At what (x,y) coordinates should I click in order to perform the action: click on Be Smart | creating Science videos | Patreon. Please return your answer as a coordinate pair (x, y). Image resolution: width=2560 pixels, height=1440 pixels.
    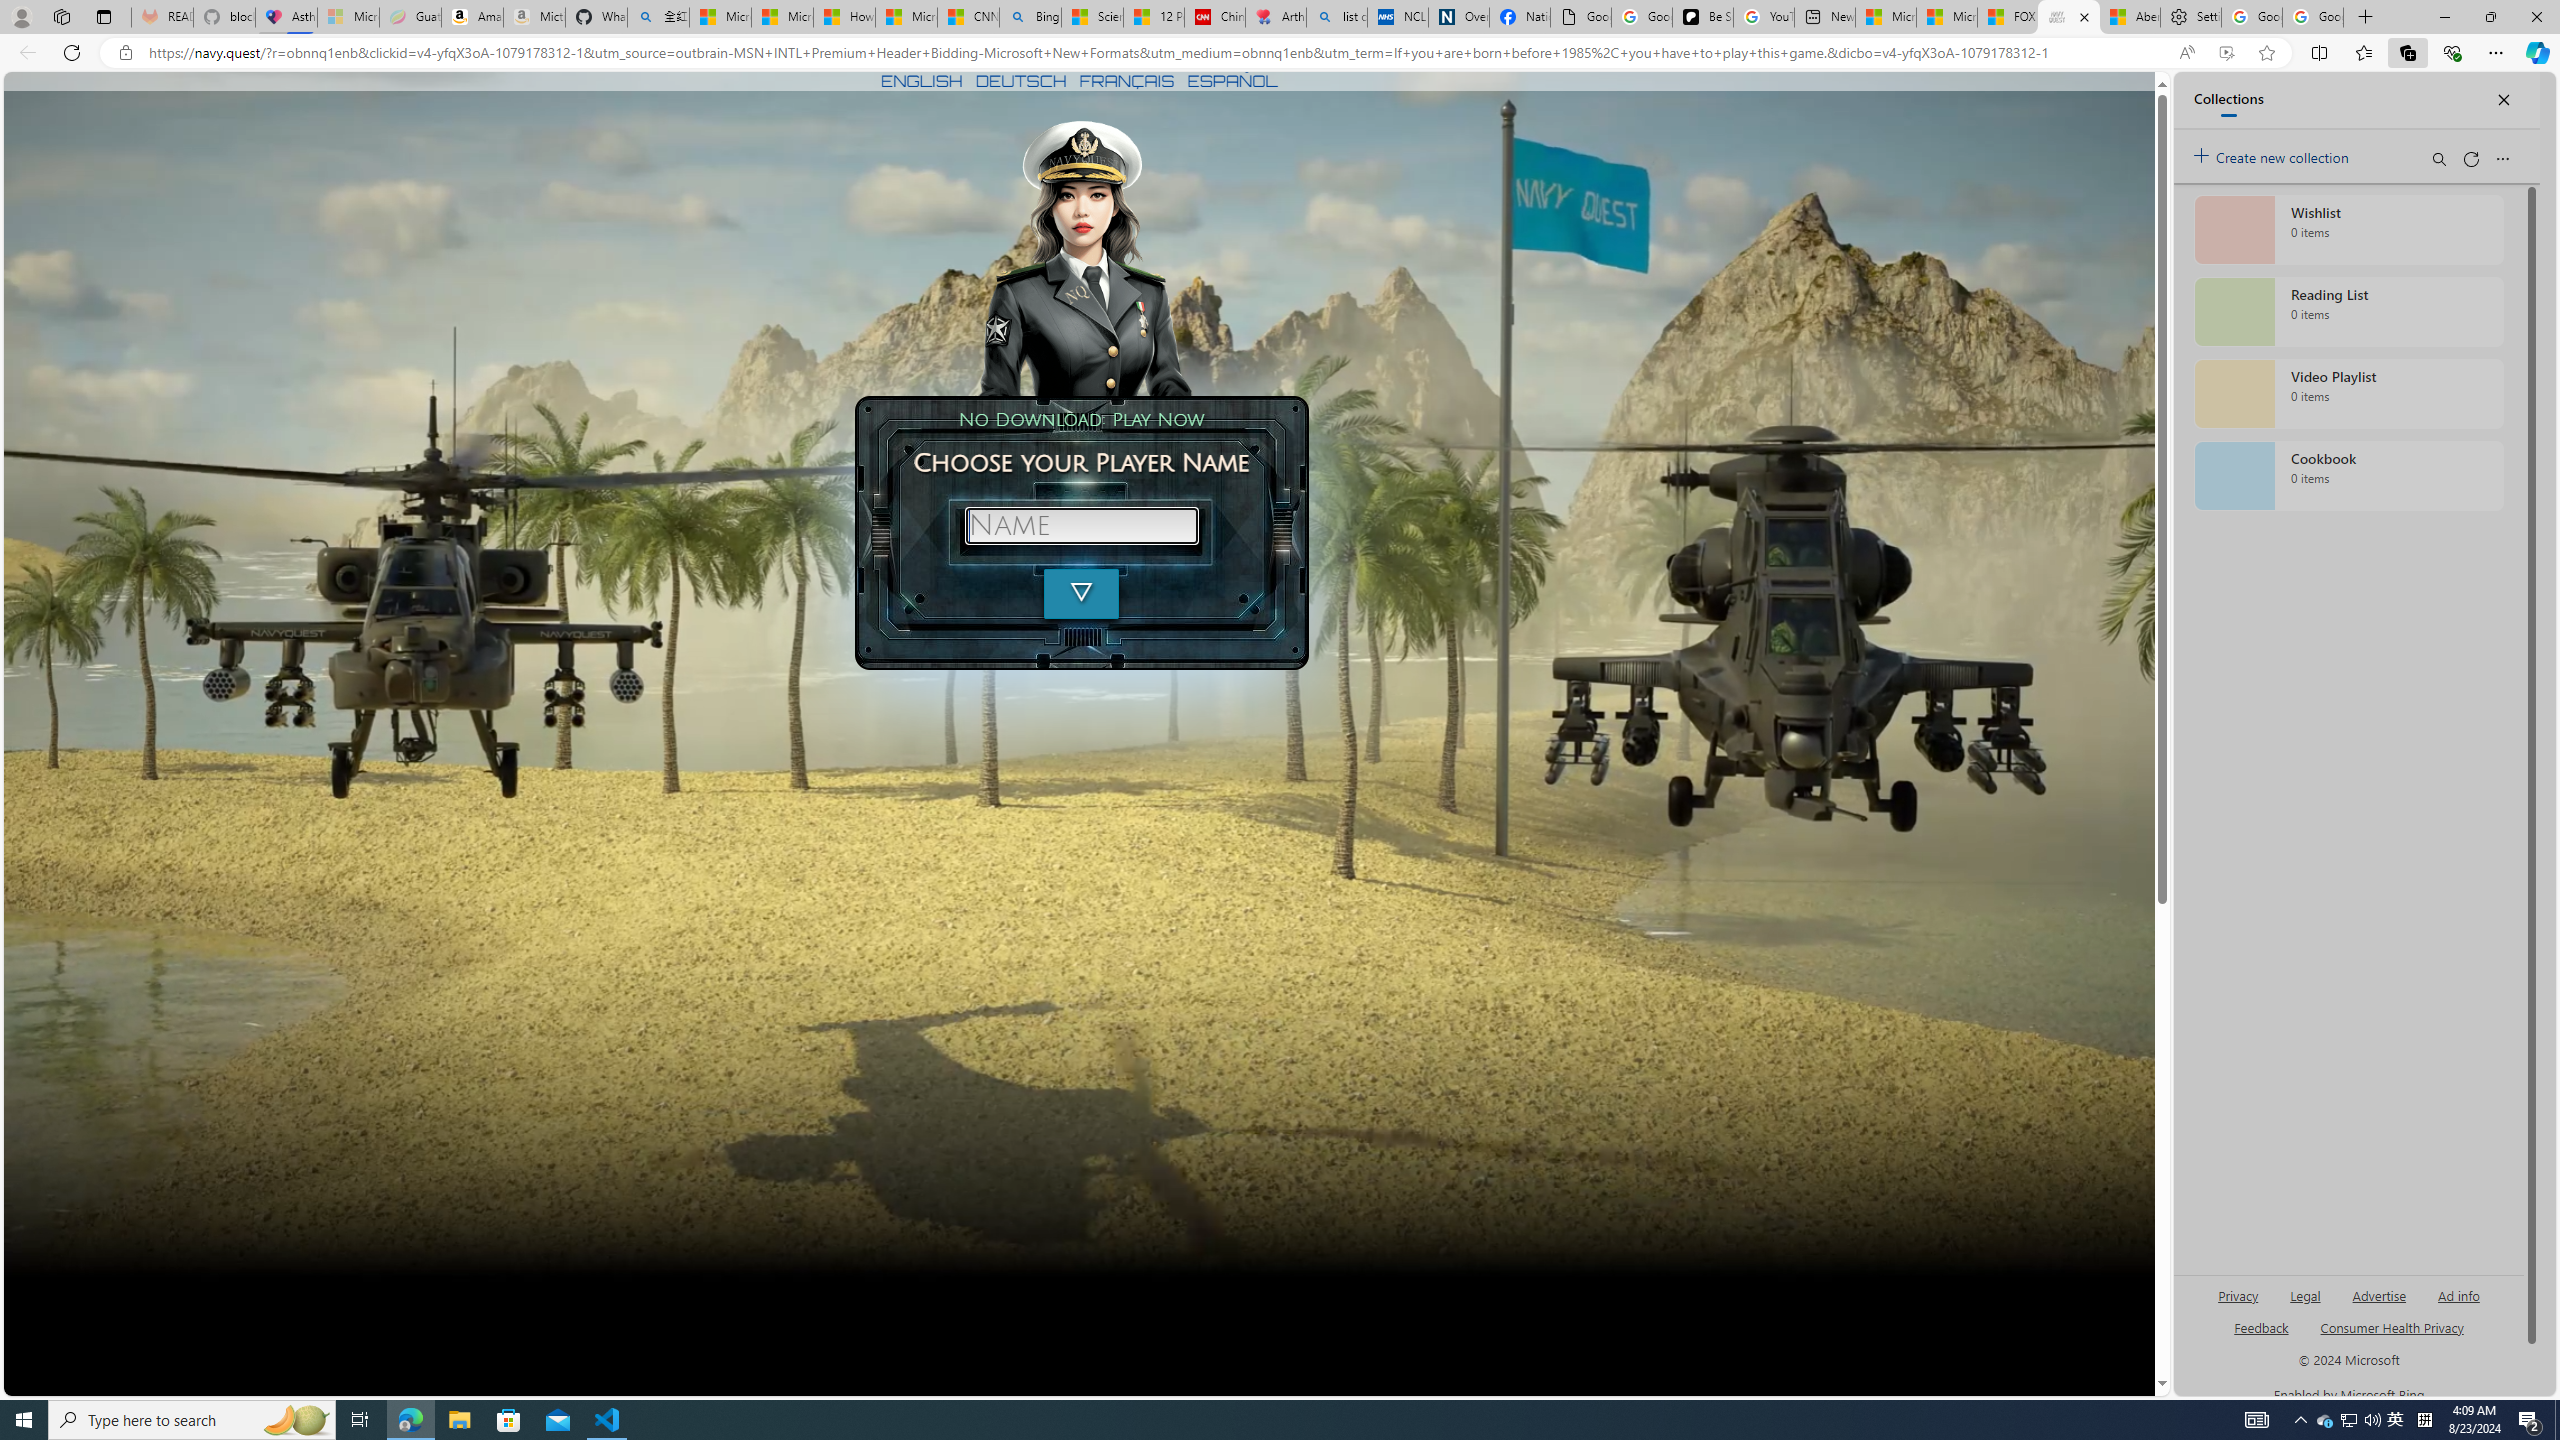
    Looking at the image, I should click on (1702, 17).